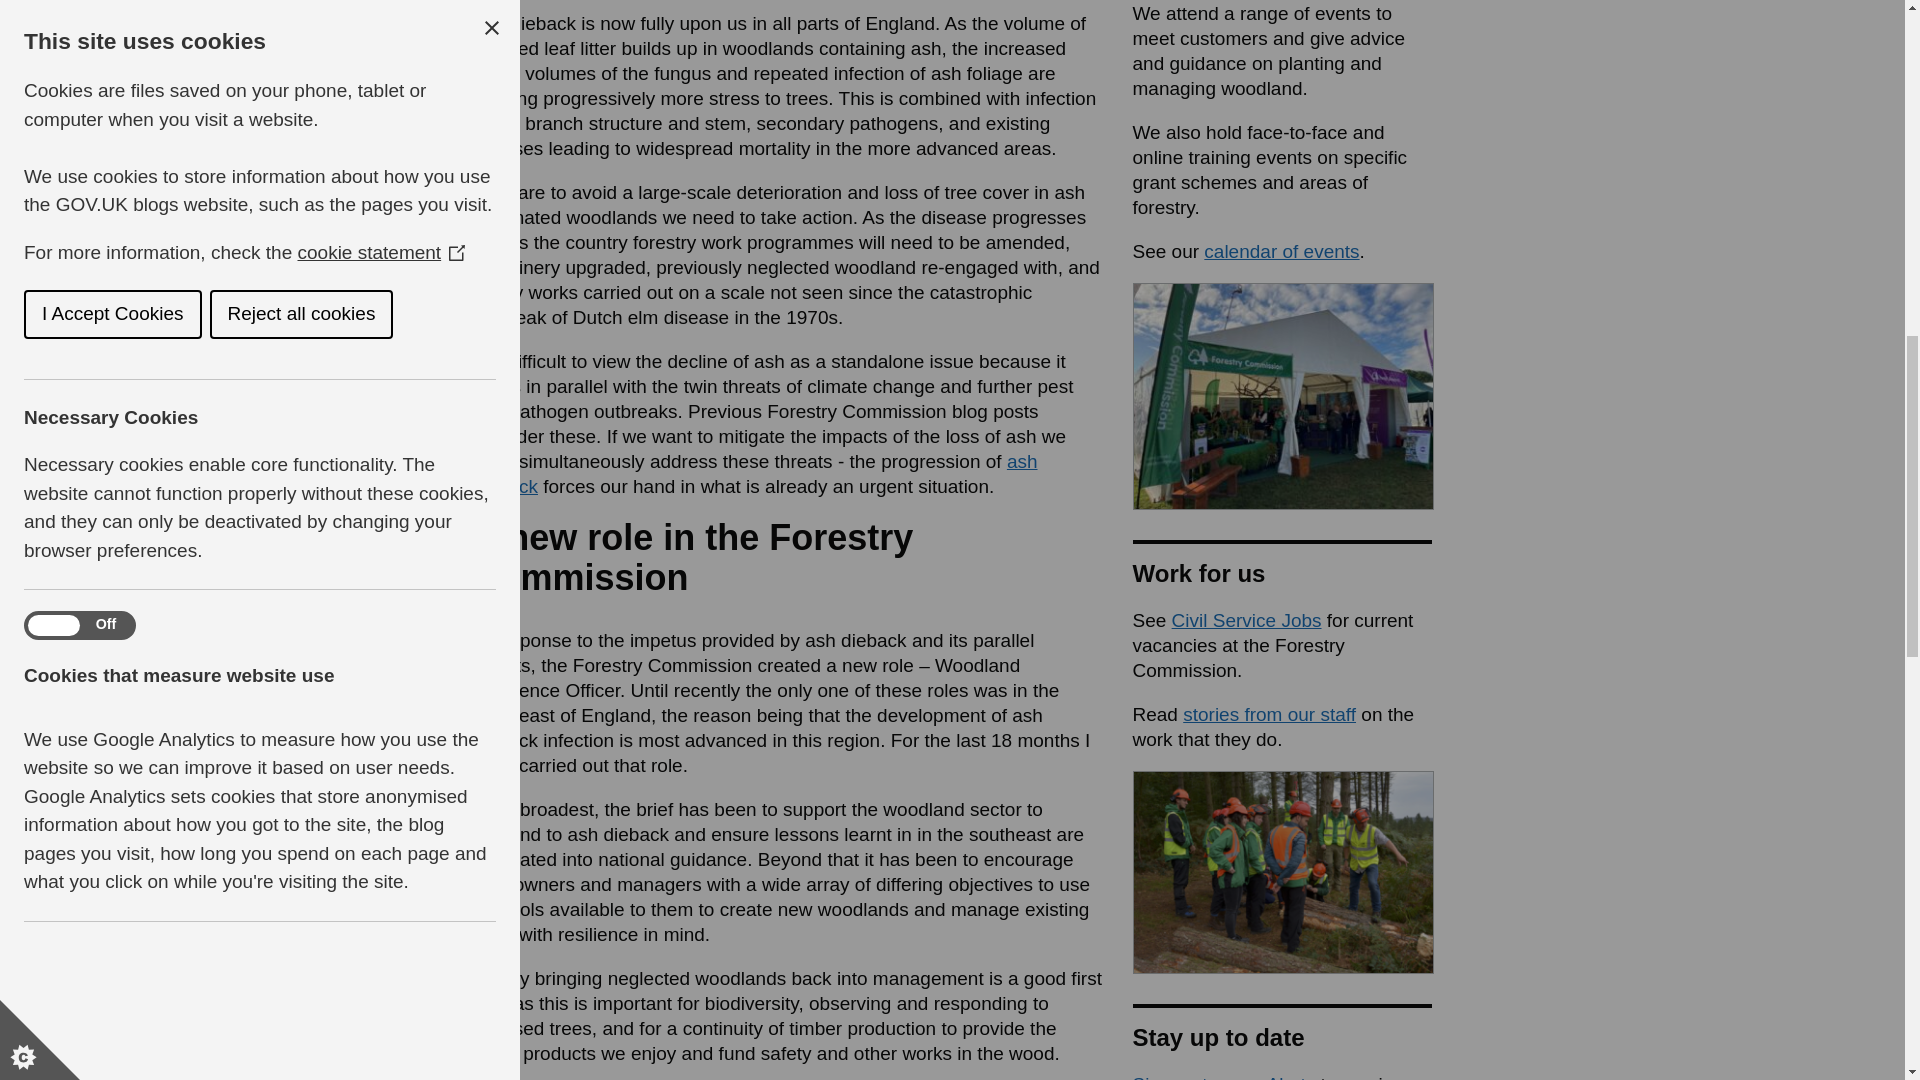  I want to click on ash dieback, so click(754, 474).